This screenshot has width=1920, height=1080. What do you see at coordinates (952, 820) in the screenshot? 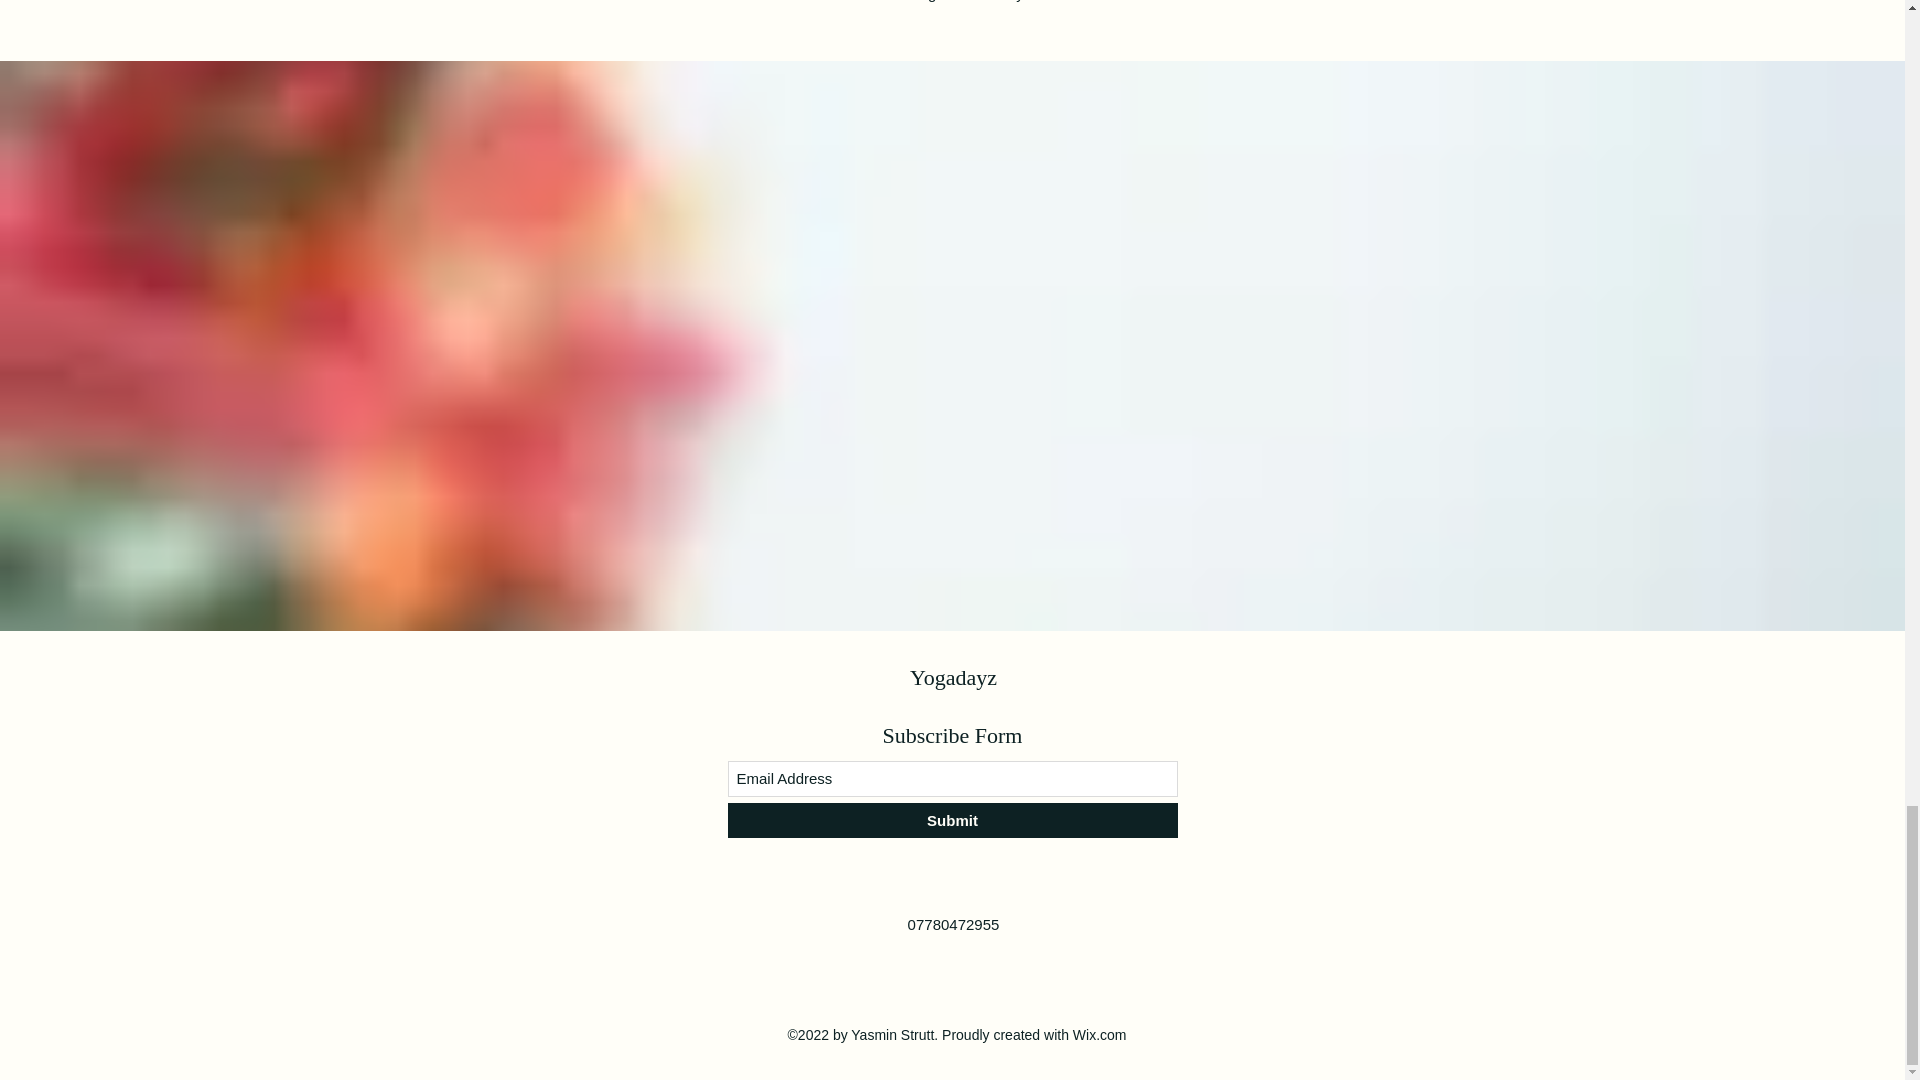
I see `Submit` at bounding box center [952, 820].